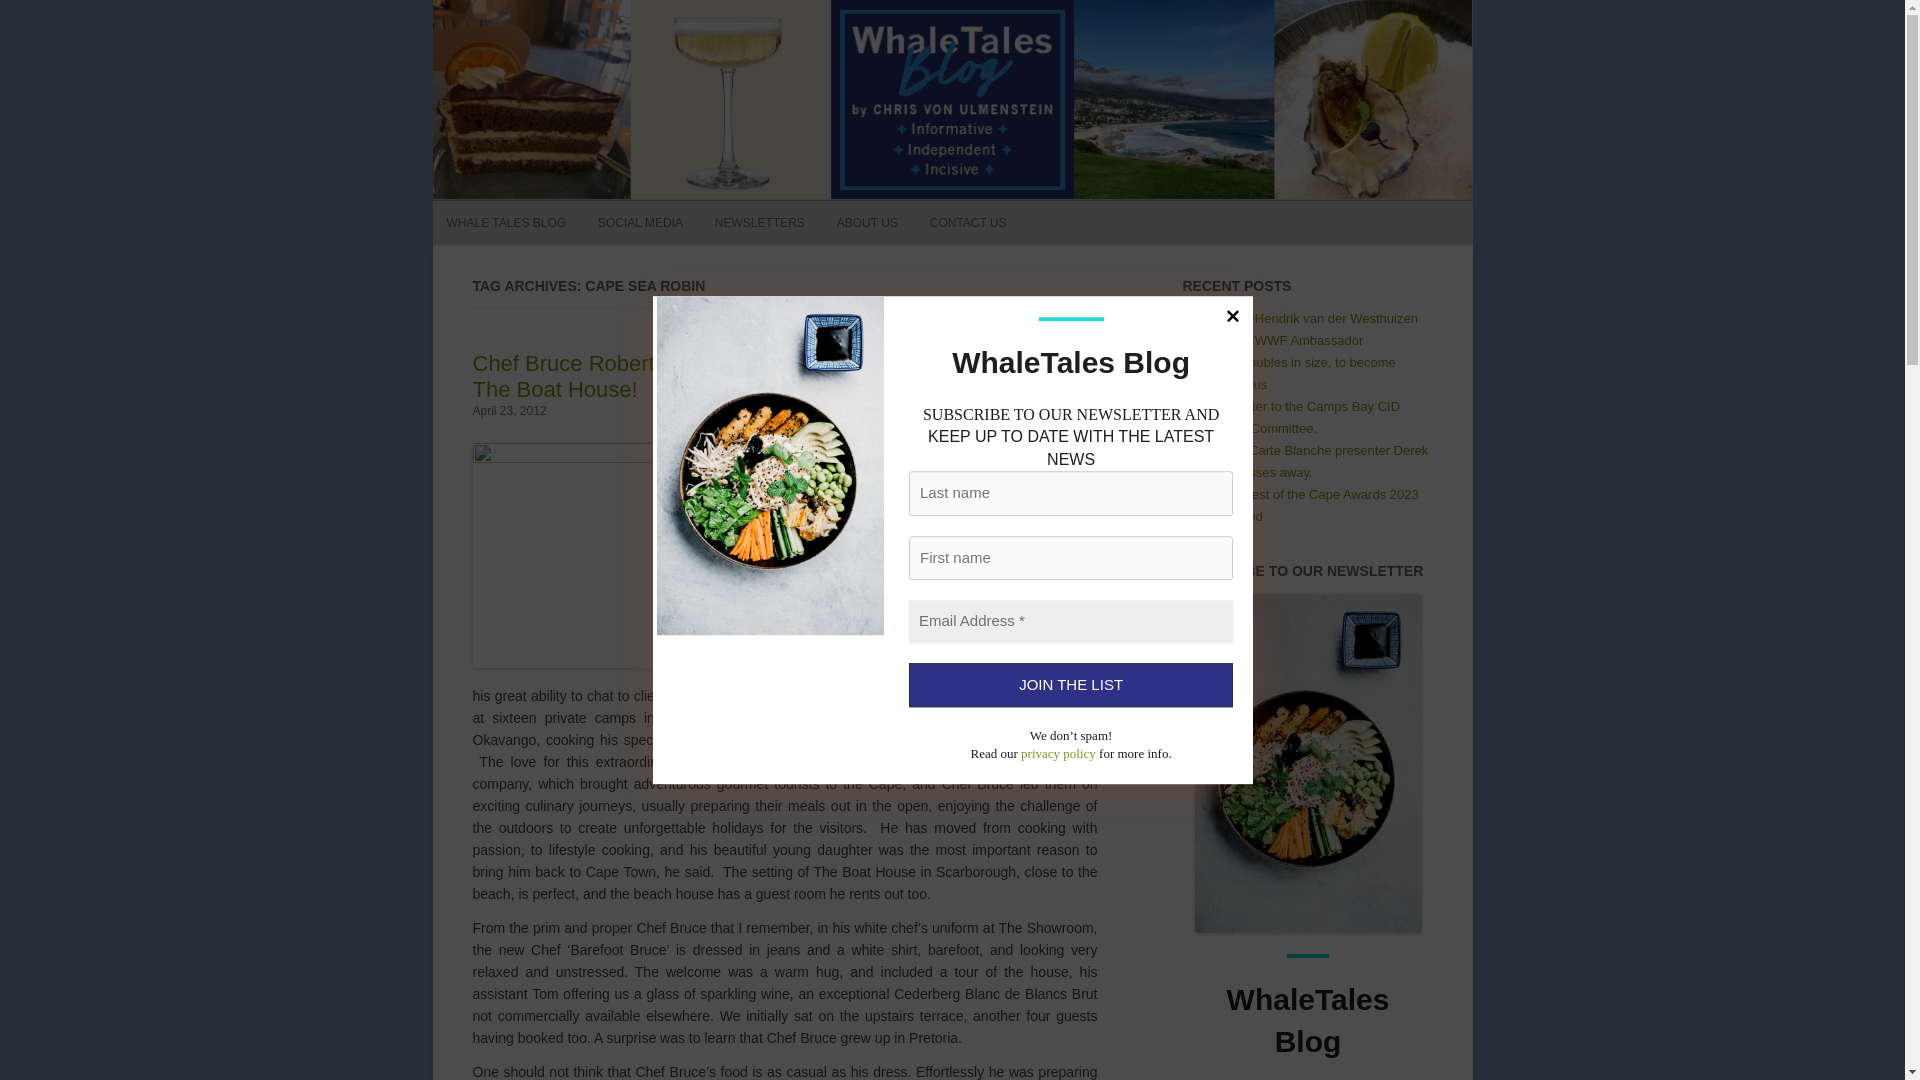 The height and width of the screenshot is (1080, 1920). Describe the element at coordinates (506, 222) in the screenshot. I see `WHALE TALES BLOG` at that location.